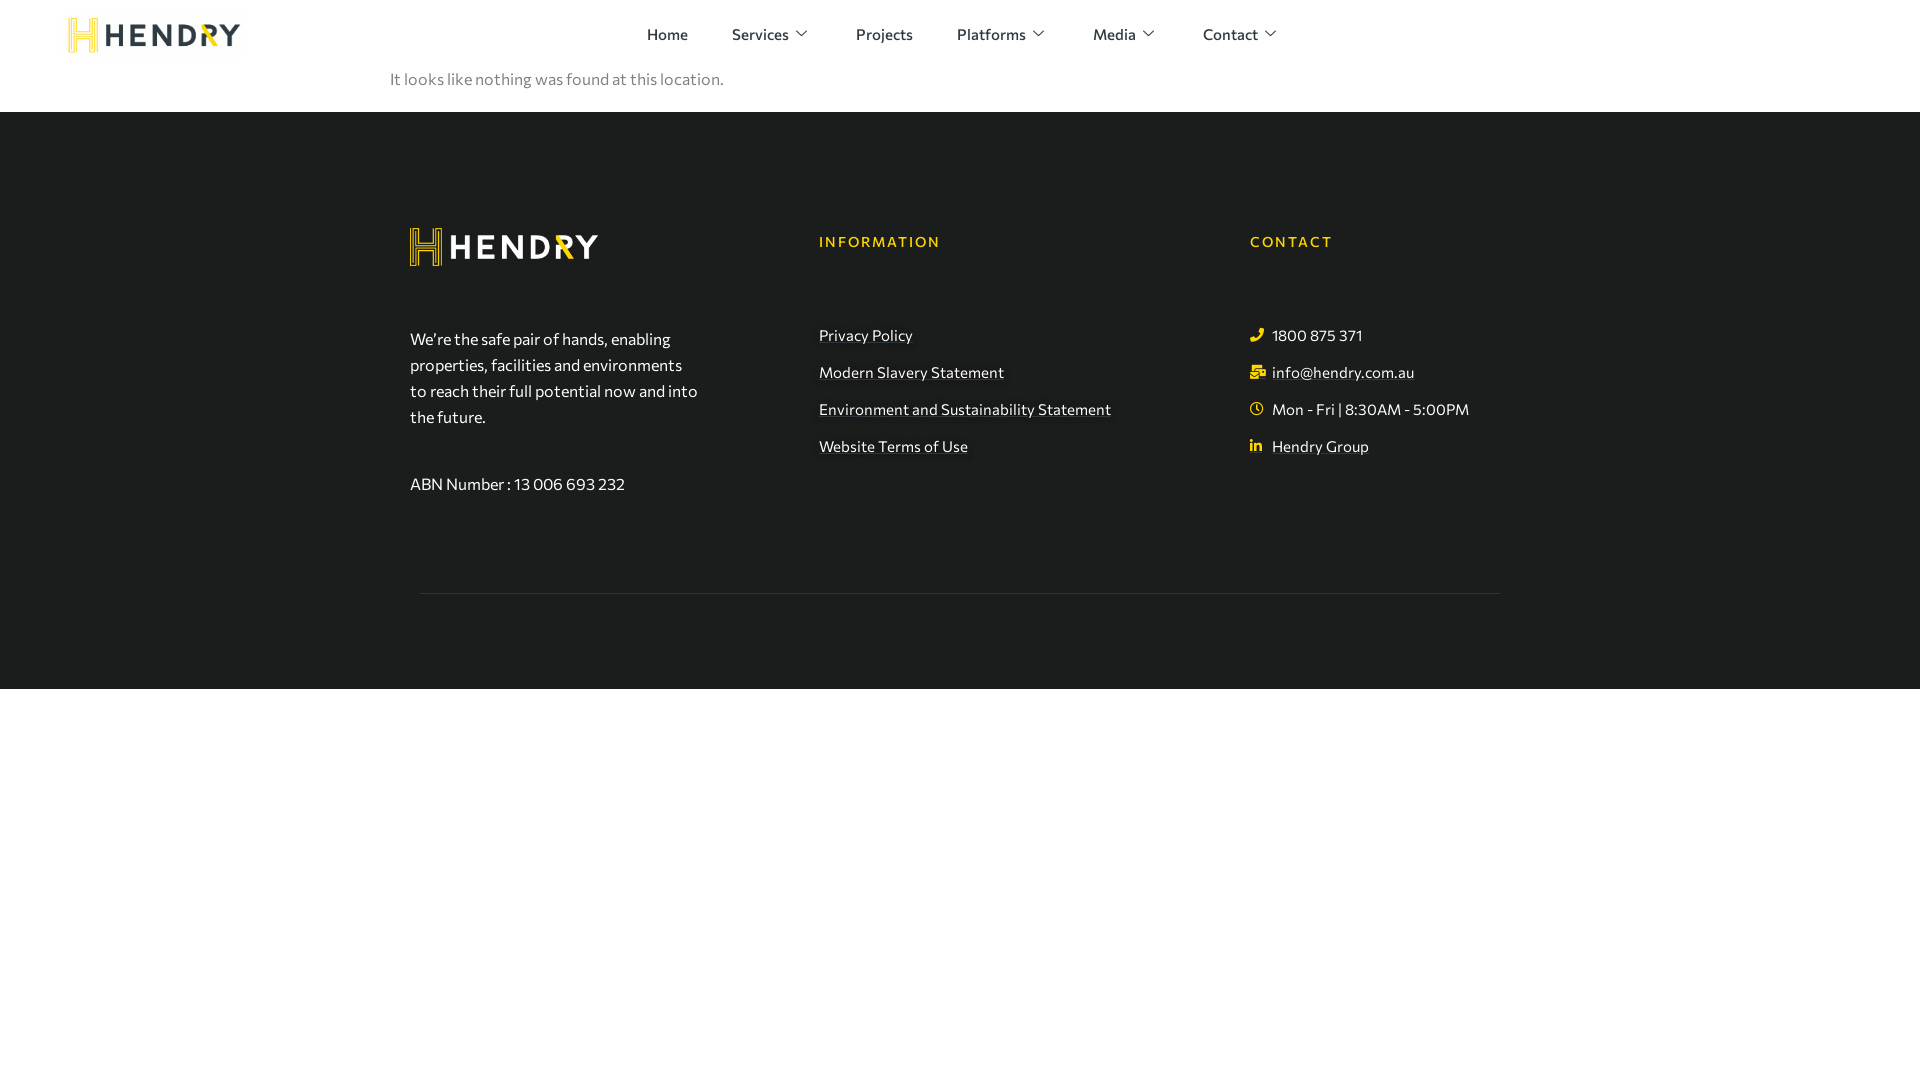 The height and width of the screenshot is (1080, 1920). Describe the element at coordinates (1024, 335) in the screenshot. I see `Privacy Policy` at that location.